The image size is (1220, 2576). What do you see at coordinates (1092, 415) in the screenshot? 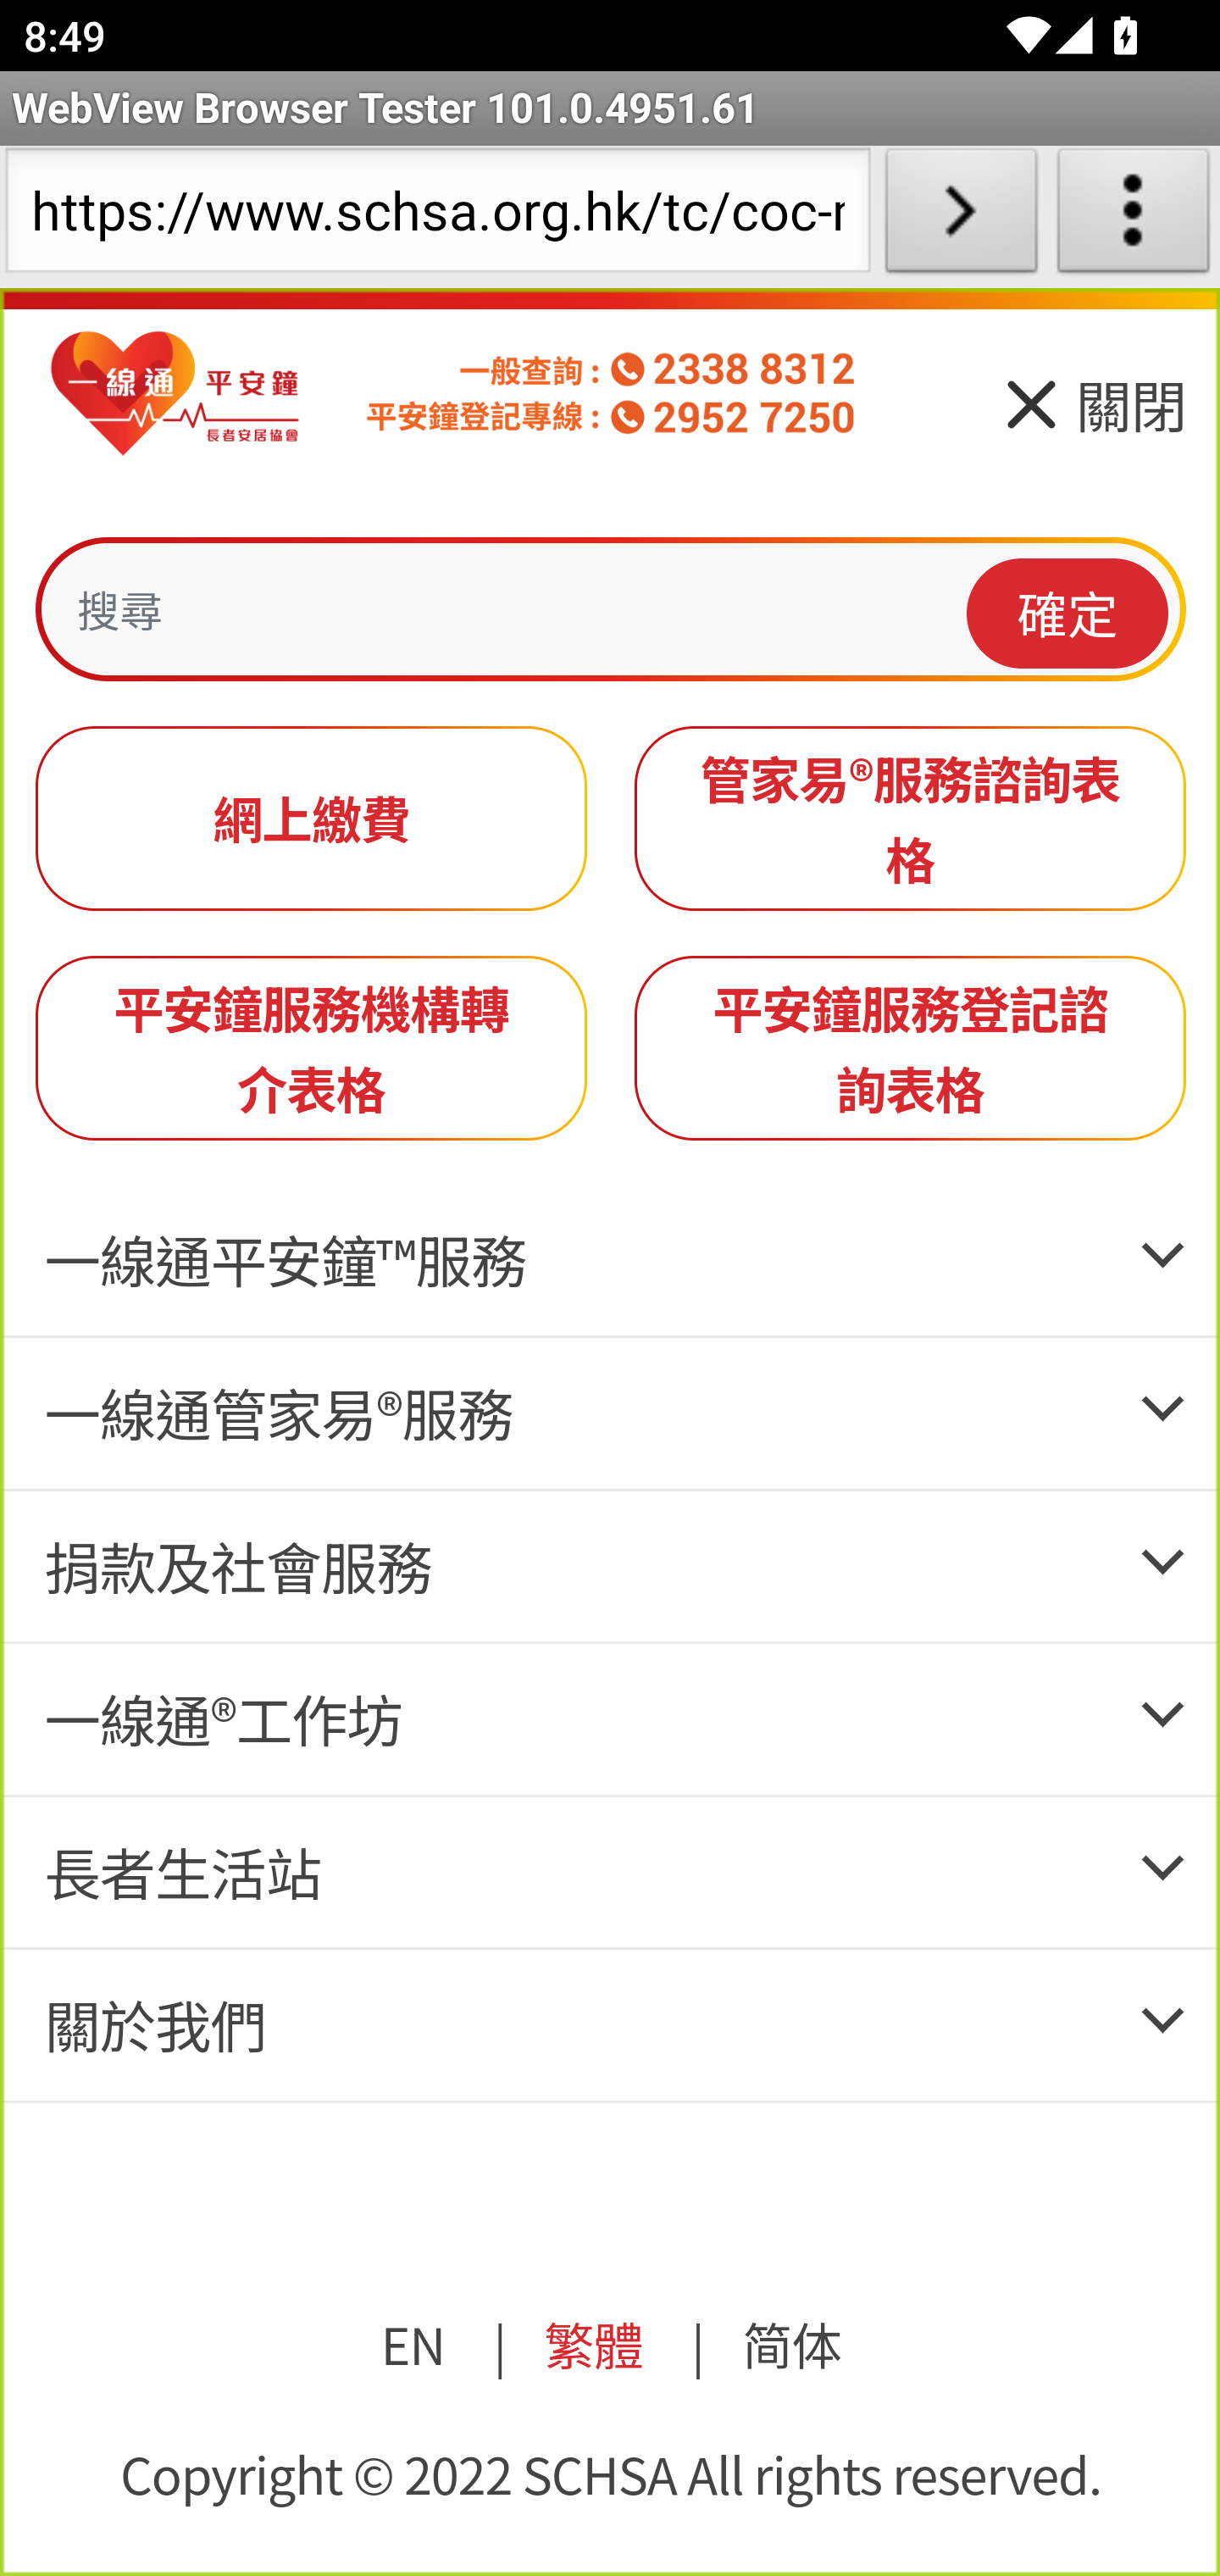
I see `關閉` at bounding box center [1092, 415].